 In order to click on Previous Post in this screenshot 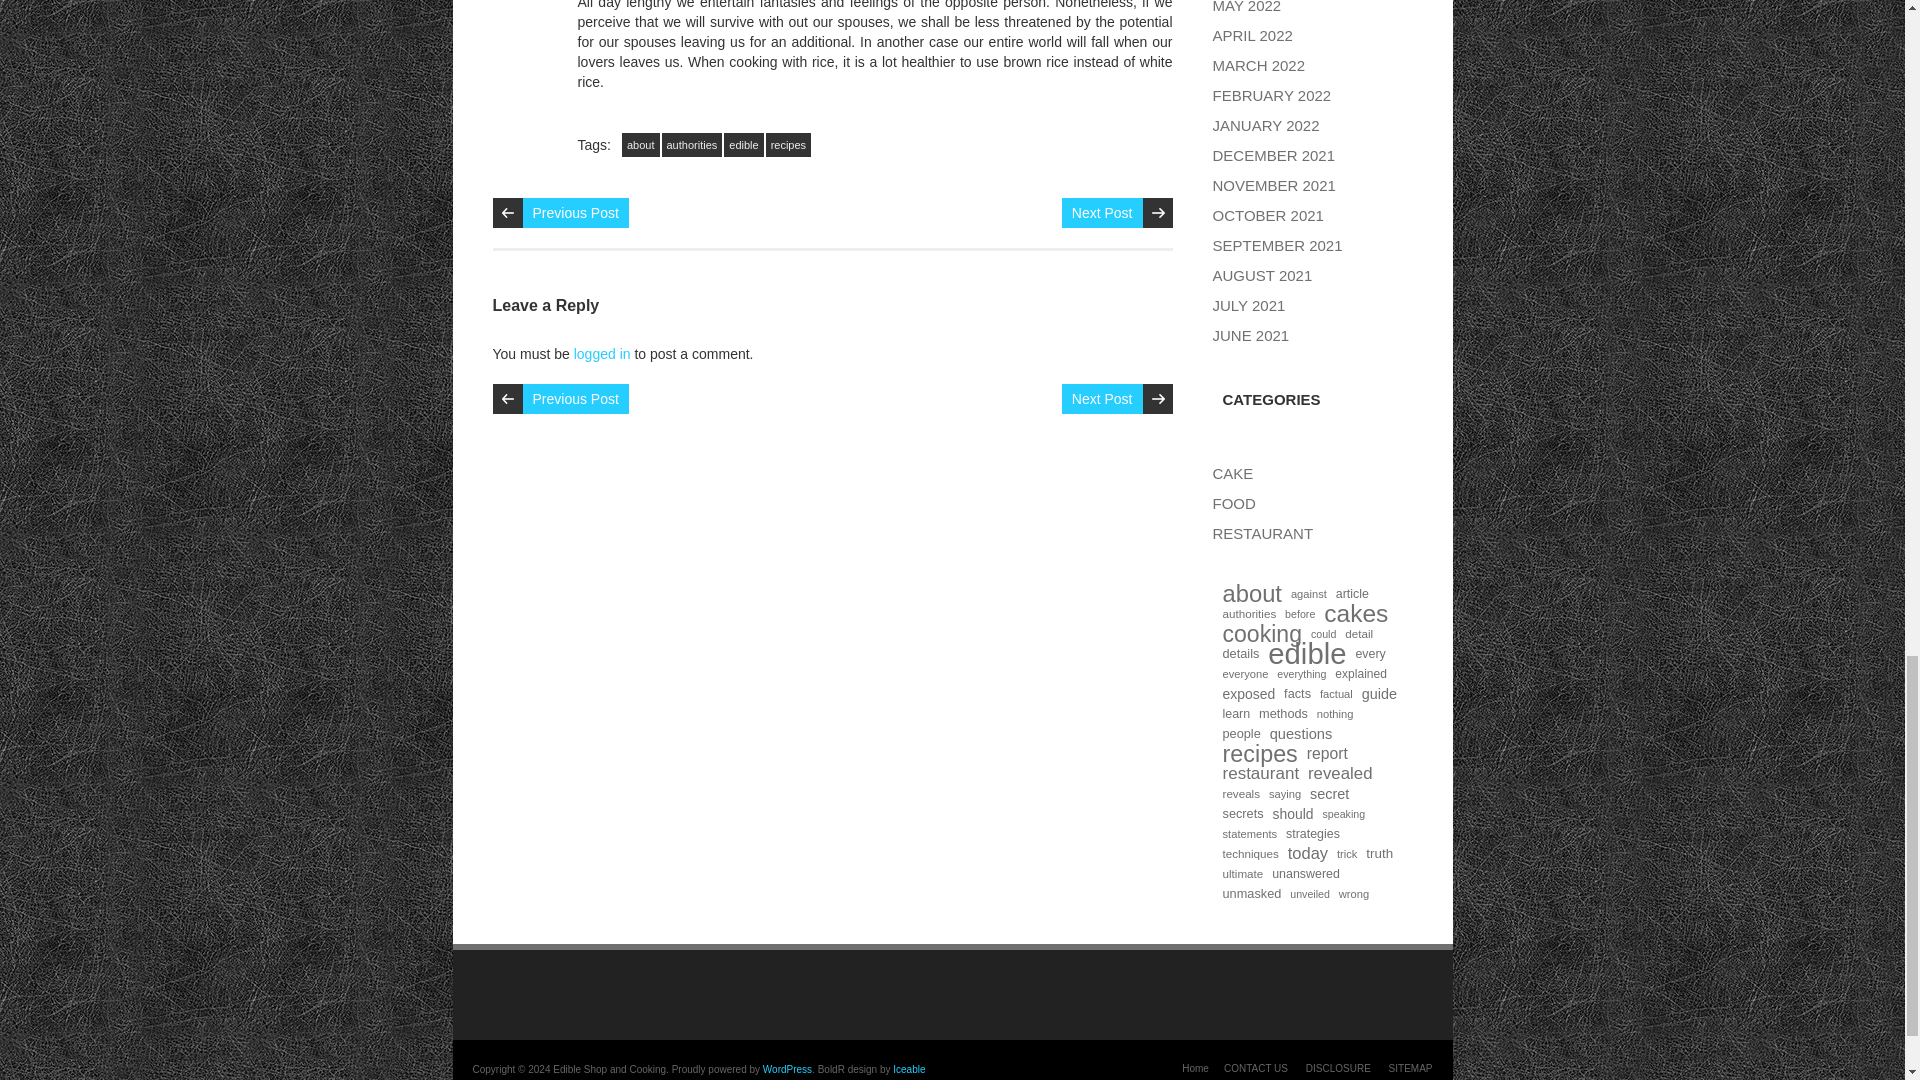, I will do `click(574, 212)`.